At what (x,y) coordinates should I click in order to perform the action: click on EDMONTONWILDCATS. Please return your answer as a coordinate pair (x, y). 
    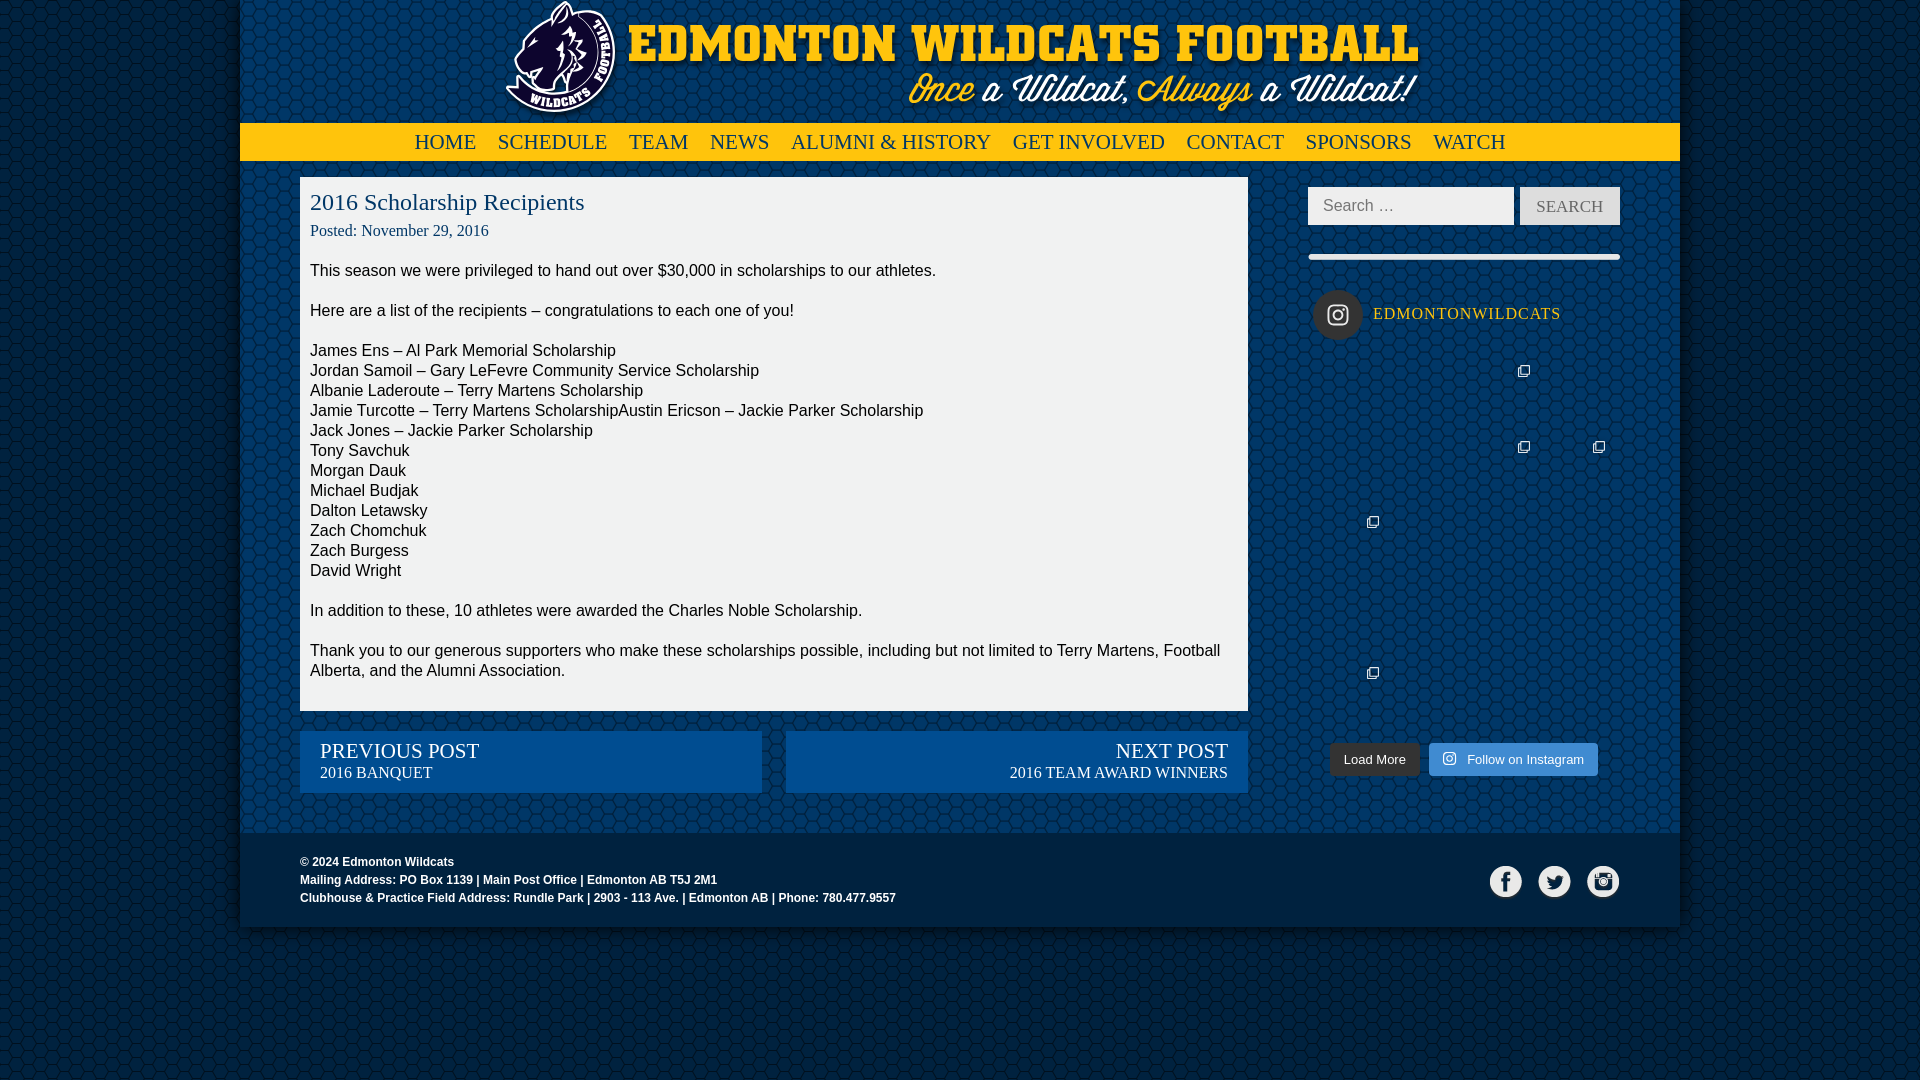
    Looking at the image, I should click on (1464, 315).